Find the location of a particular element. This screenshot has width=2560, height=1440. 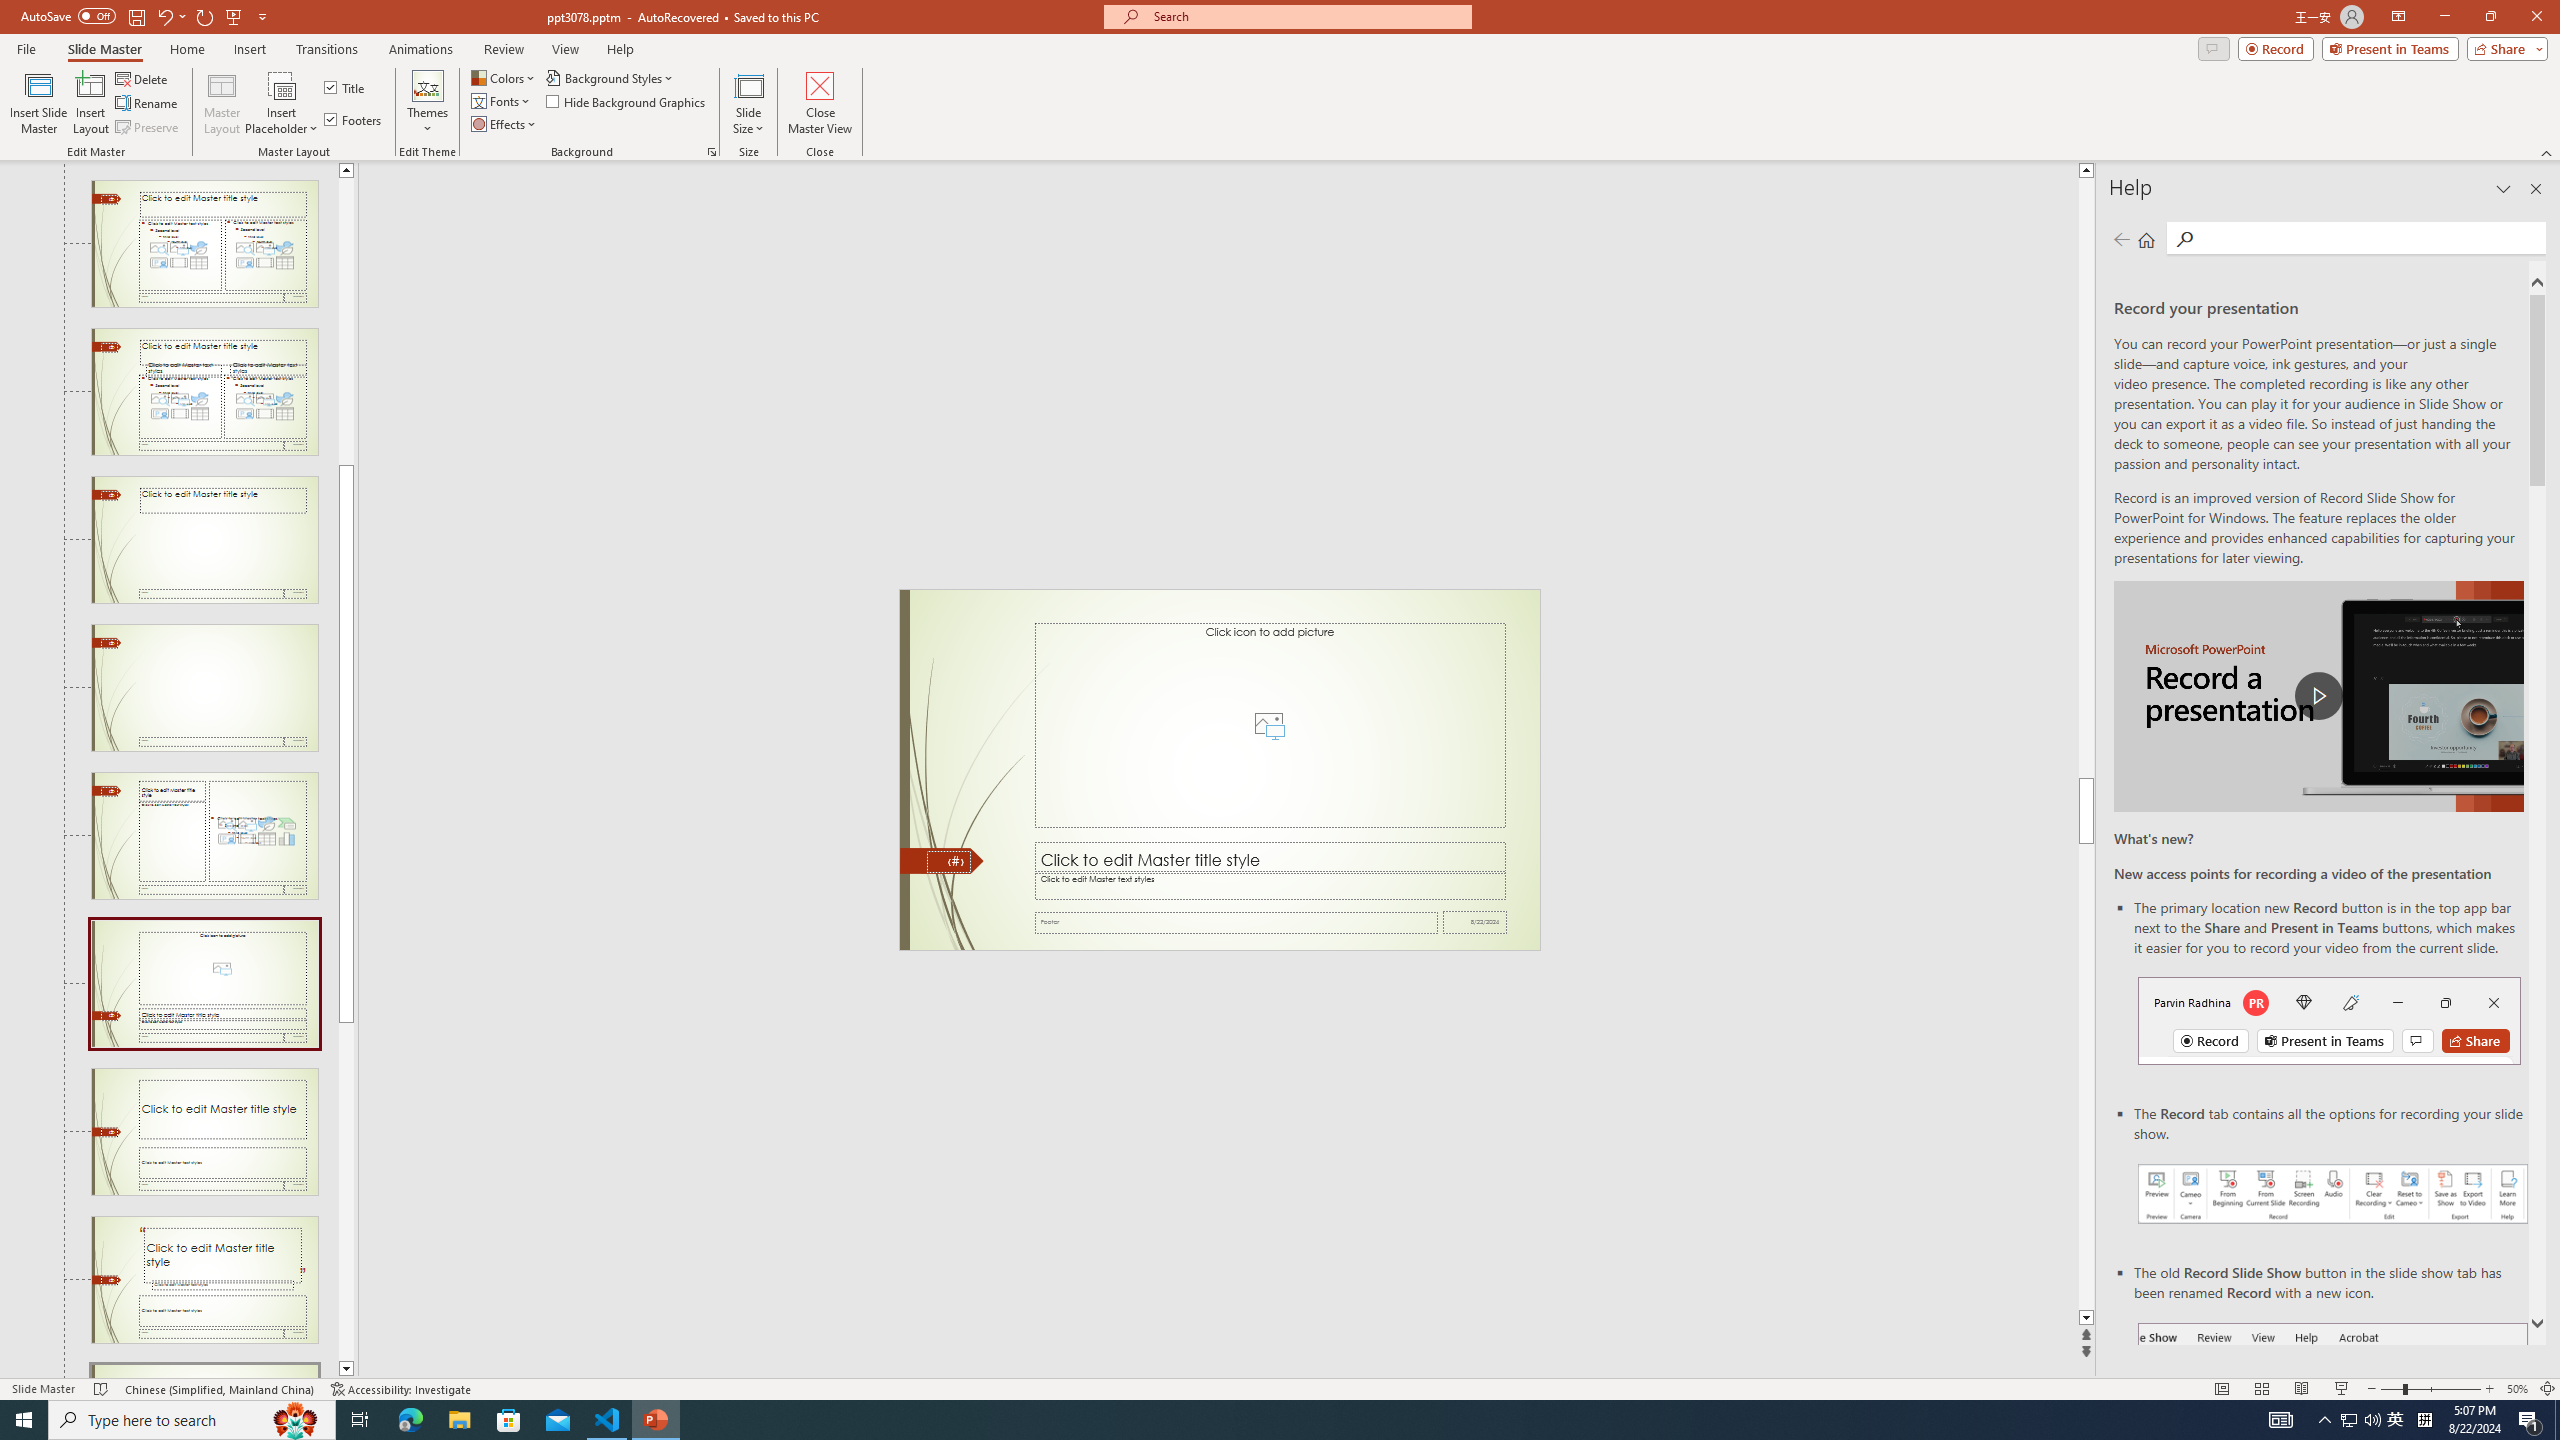

Rename is located at coordinates (148, 104).